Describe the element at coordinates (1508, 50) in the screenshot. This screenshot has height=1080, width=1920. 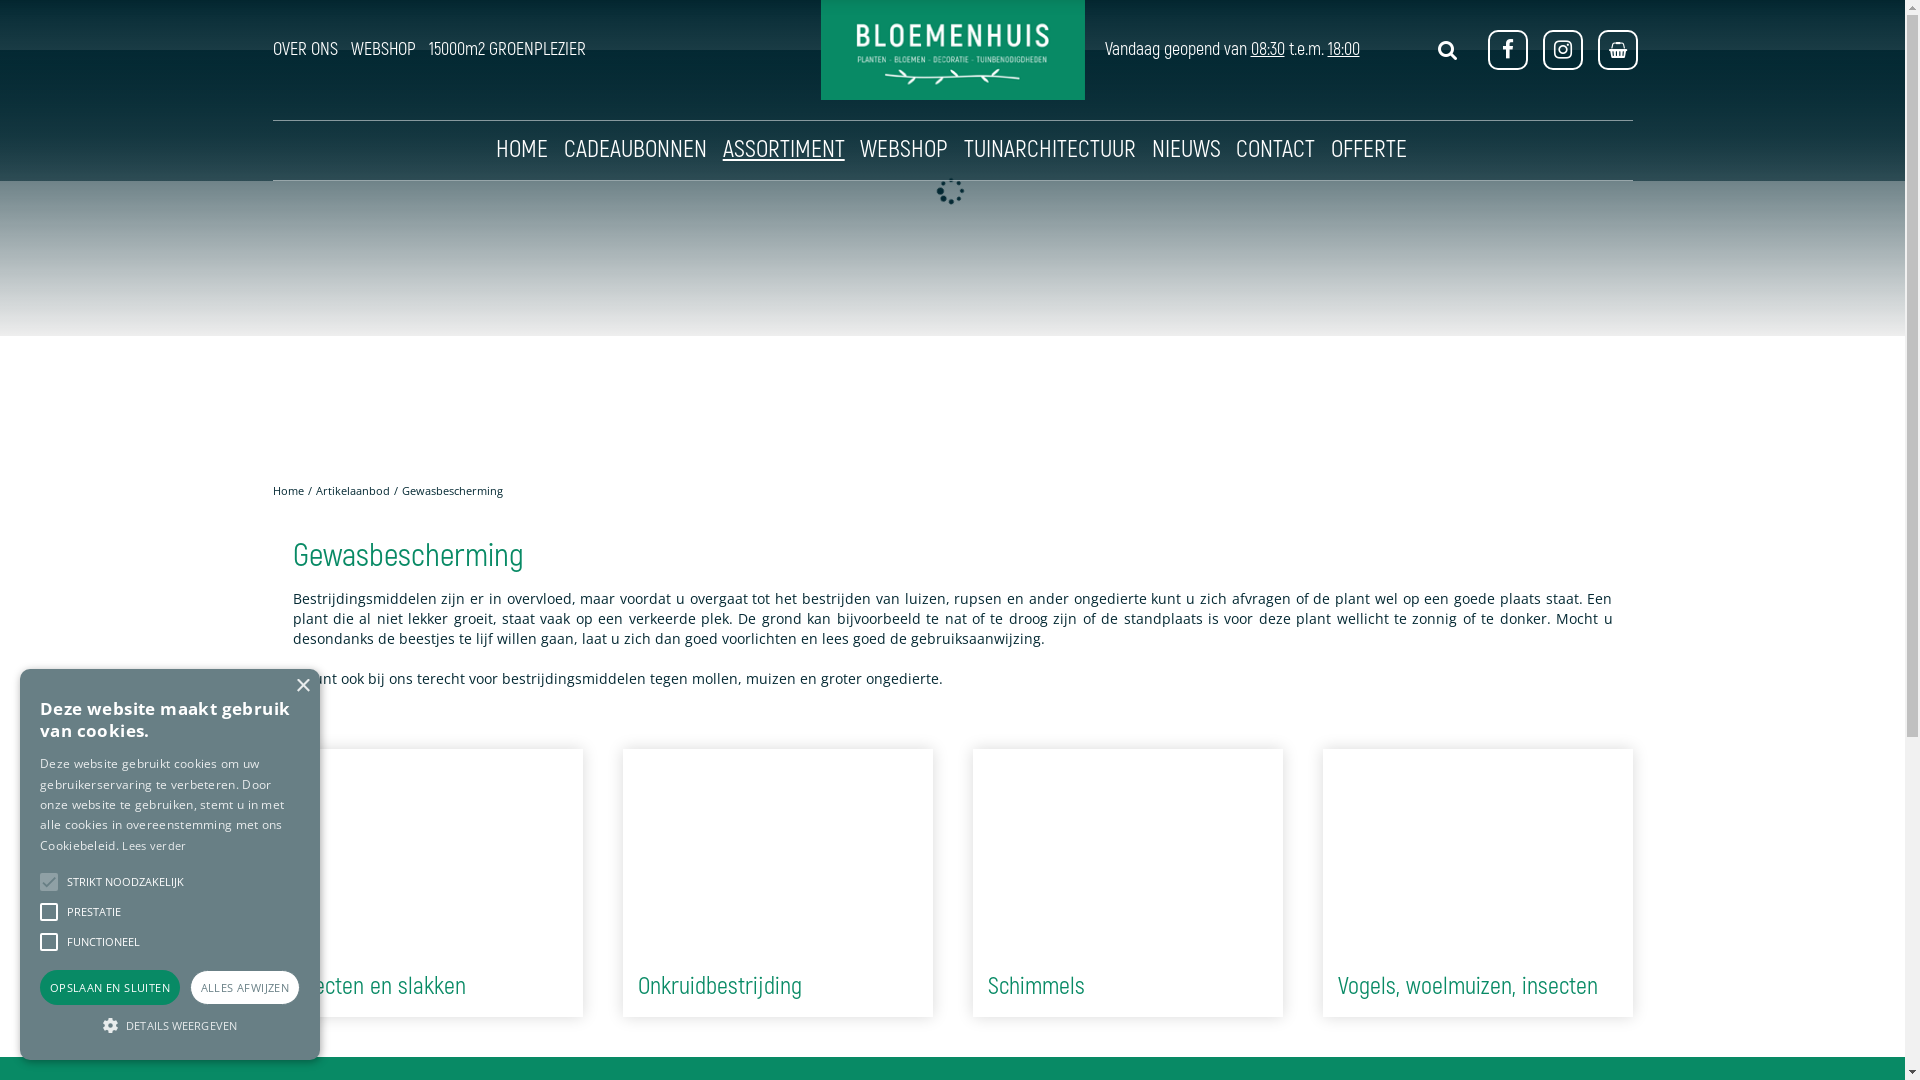
I see `fb` at that location.